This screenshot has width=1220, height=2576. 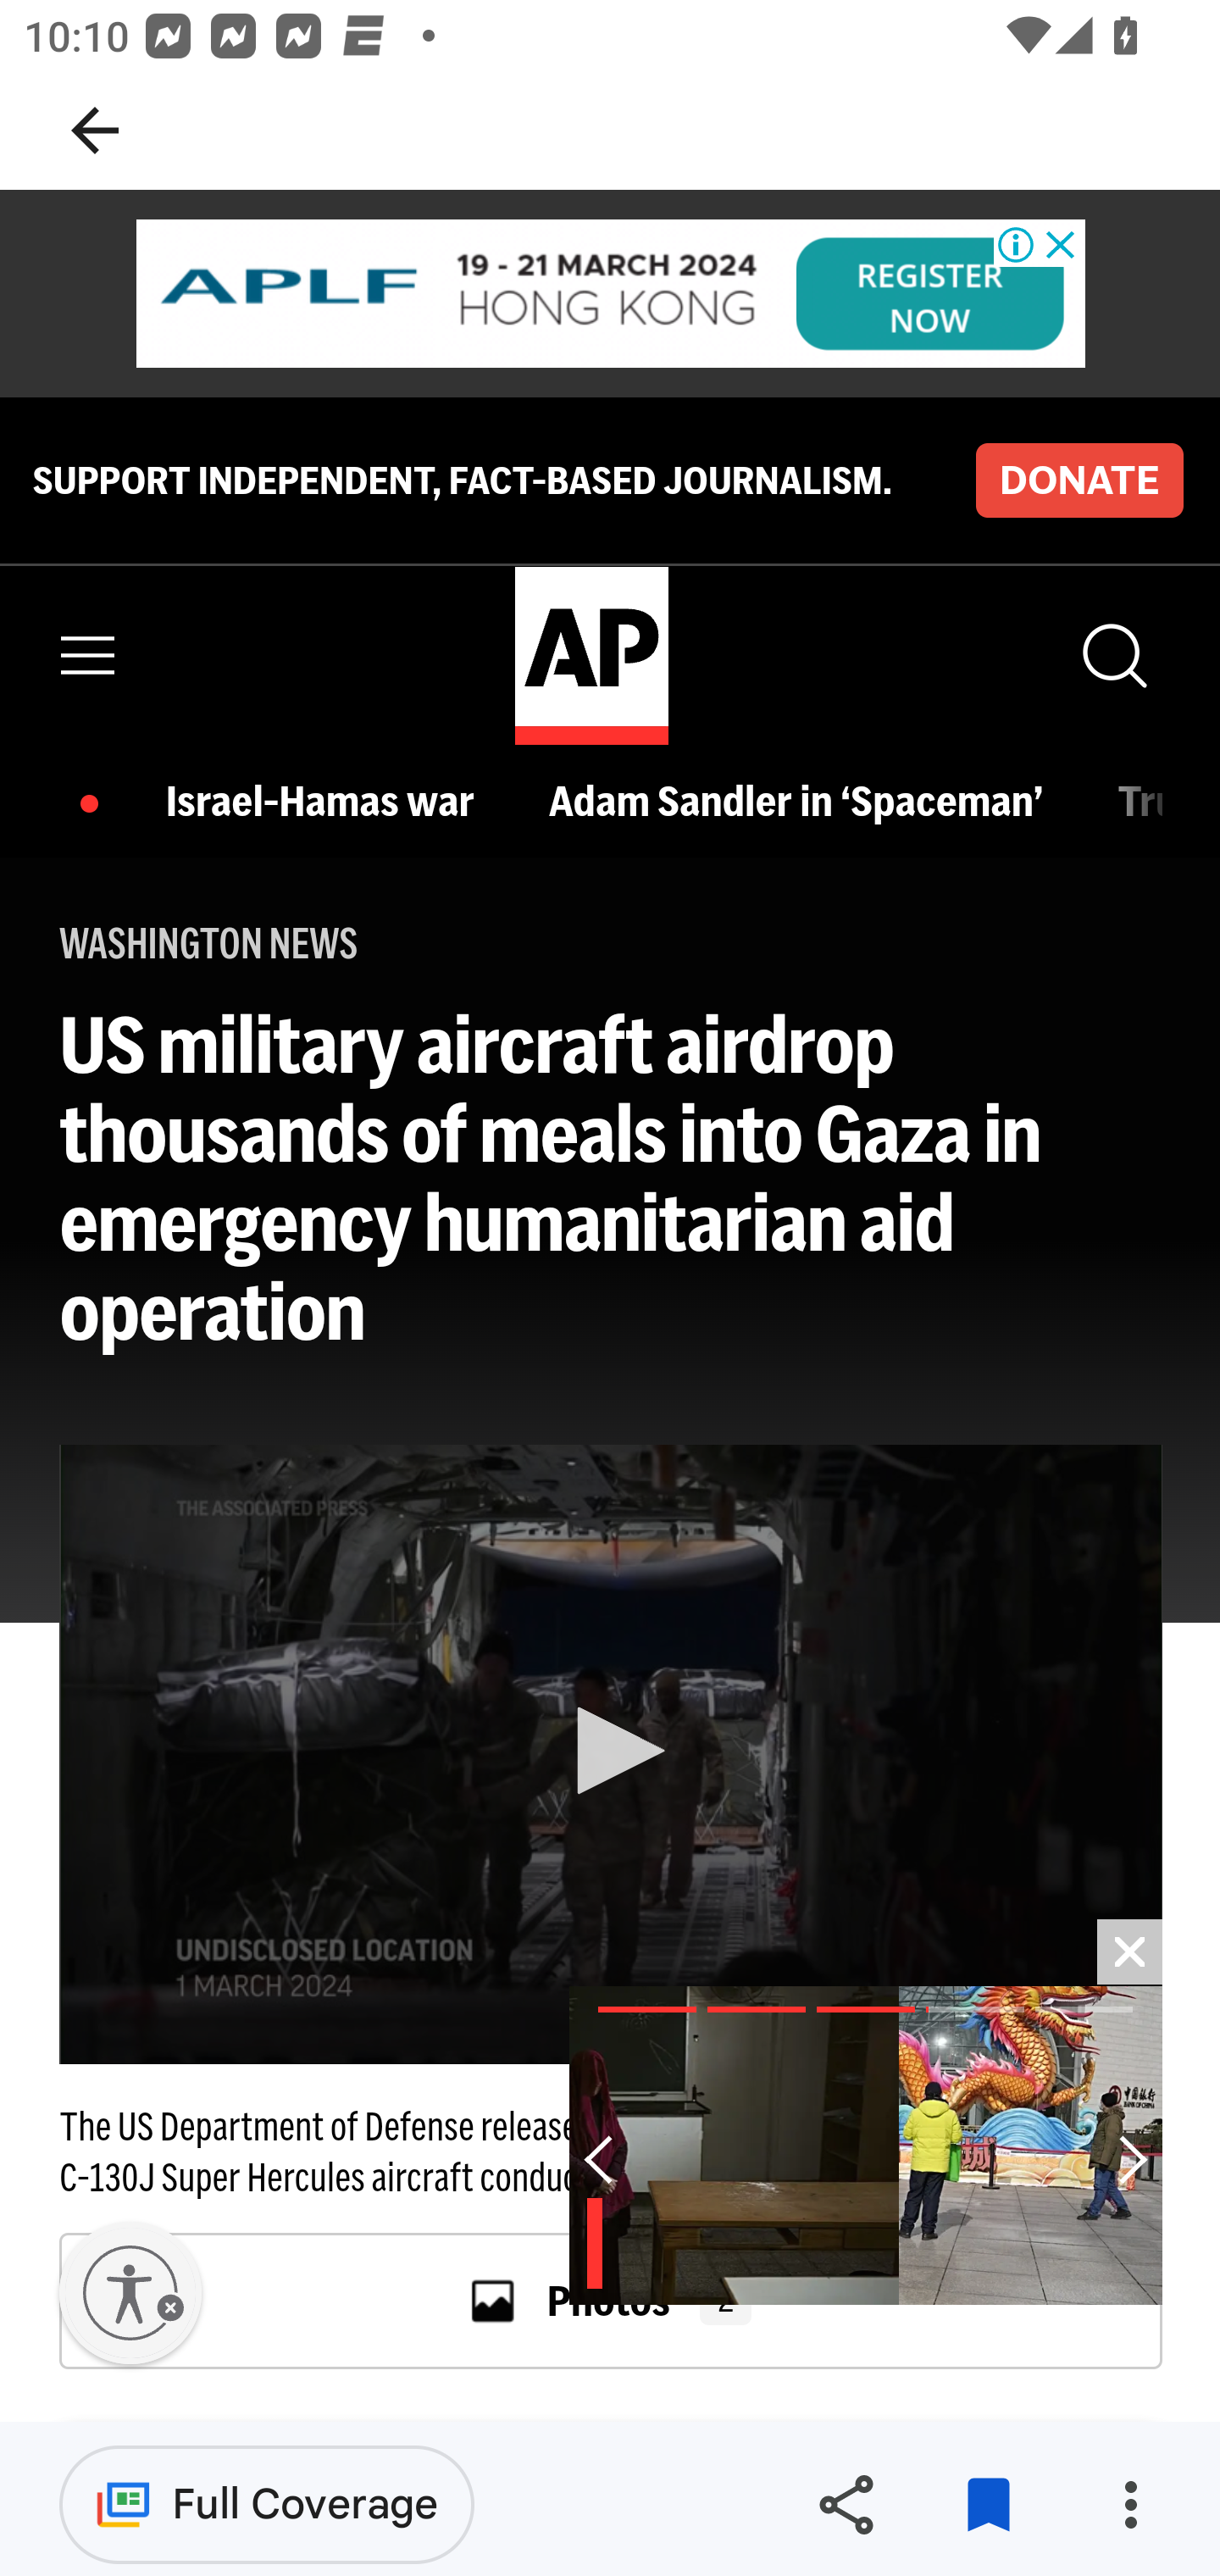 What do you see at coordinates (89, 656) in the screenshot?
I see `Menu` at bounding box center [89, 656].